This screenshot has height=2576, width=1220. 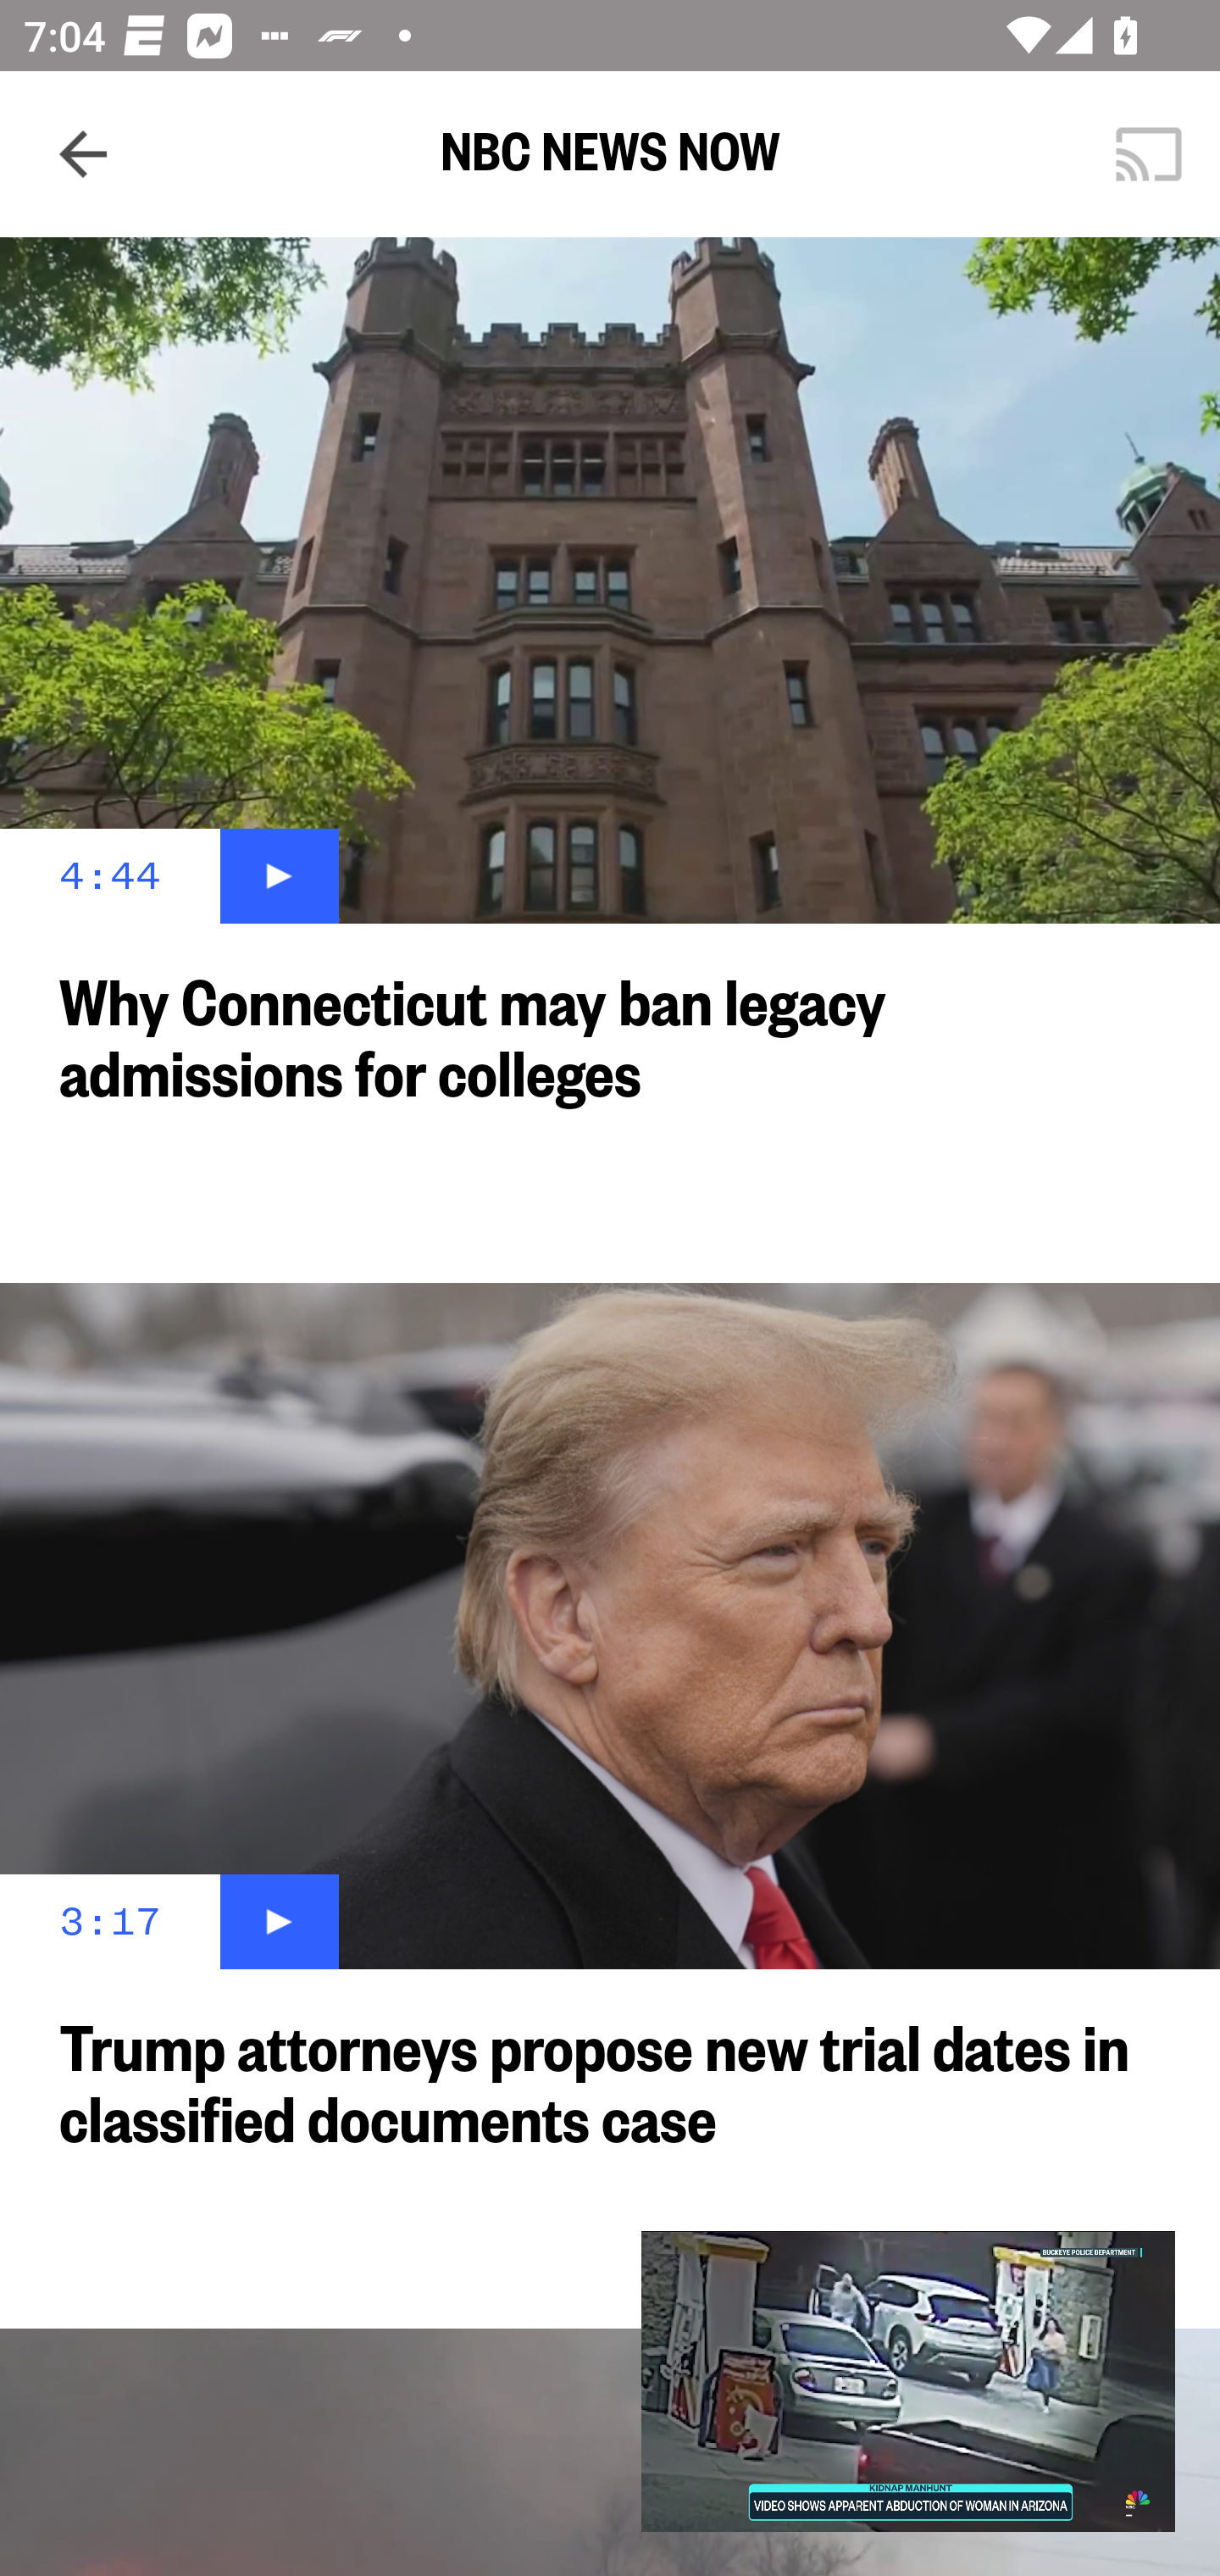 What do you see at coordinates (83, 154) in the screenshot?
I see `Navigate up` at bounding box center [83, 154].